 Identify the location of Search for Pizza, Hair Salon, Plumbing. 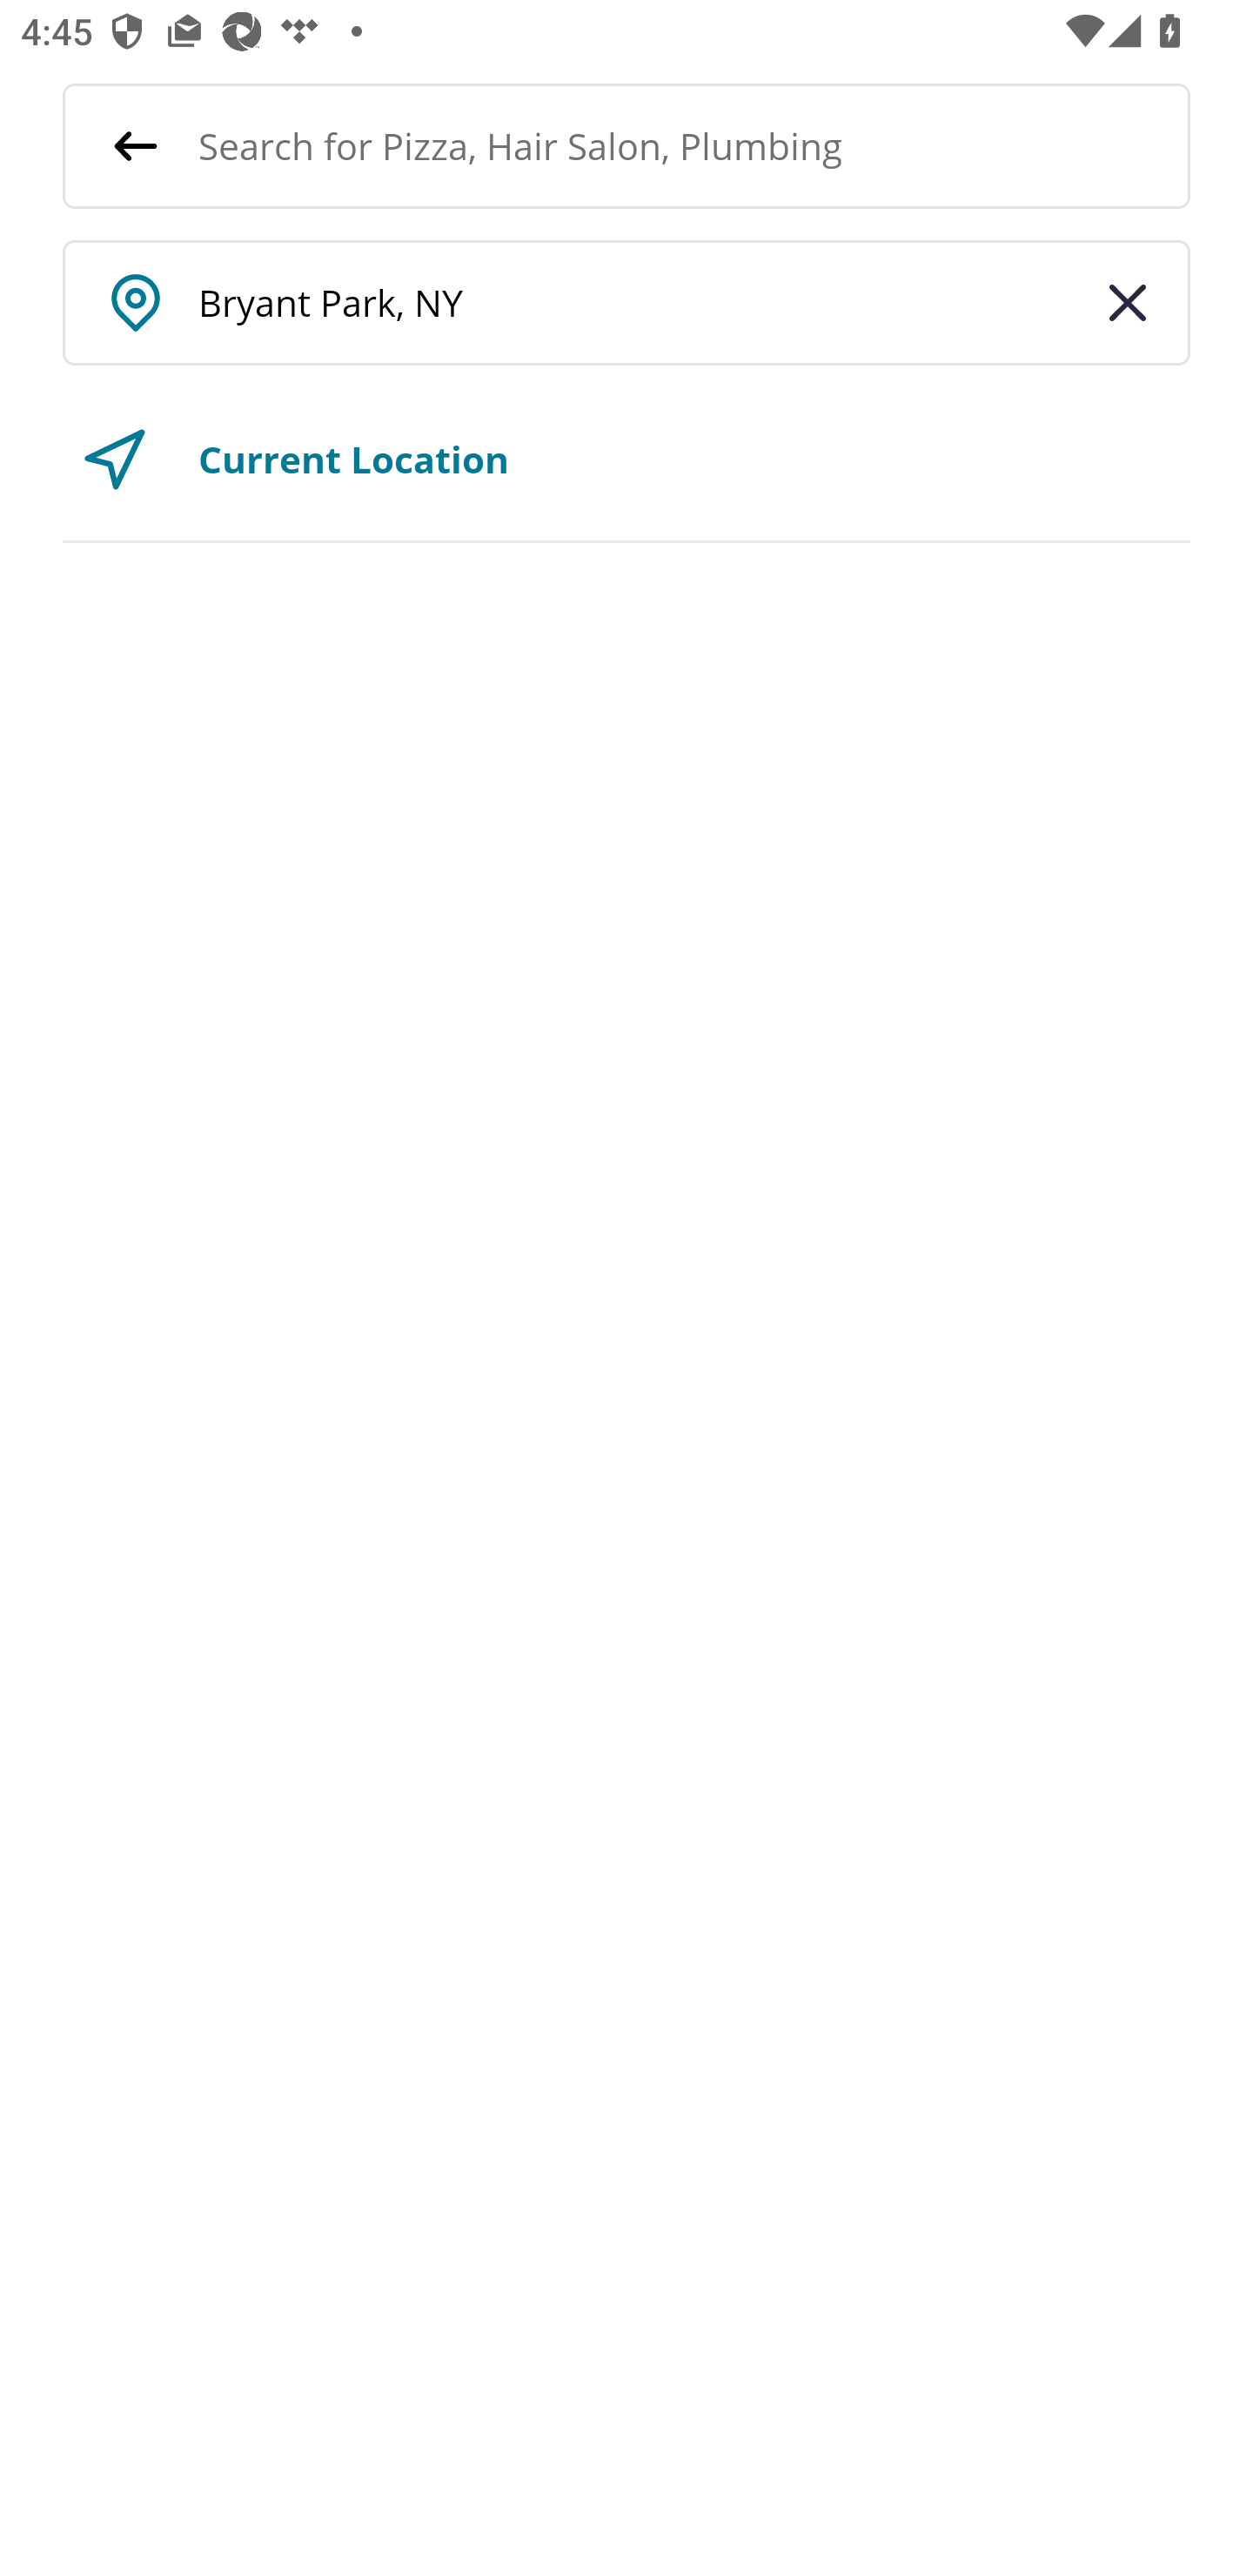
(694, 144).